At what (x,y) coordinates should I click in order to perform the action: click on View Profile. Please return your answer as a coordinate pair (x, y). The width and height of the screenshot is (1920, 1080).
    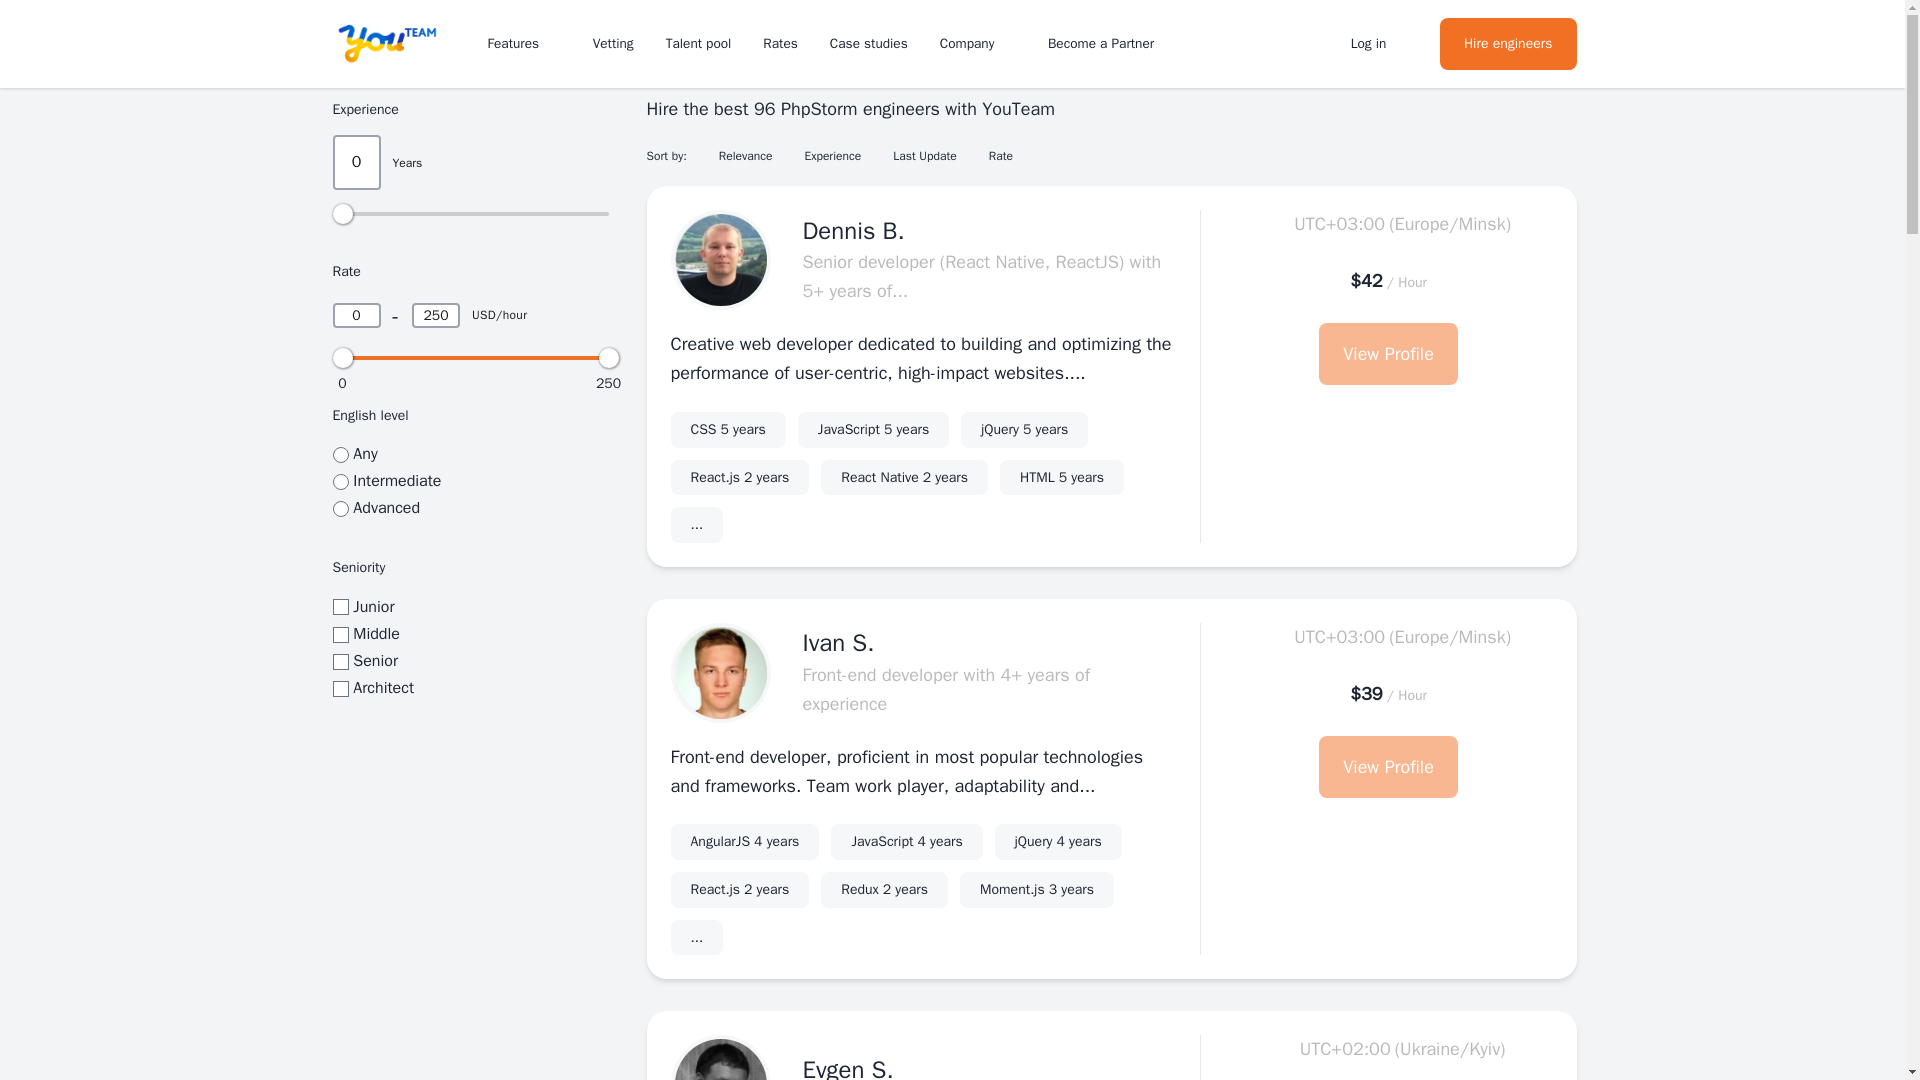
    Looking at the image, I should click on (1058, 842).